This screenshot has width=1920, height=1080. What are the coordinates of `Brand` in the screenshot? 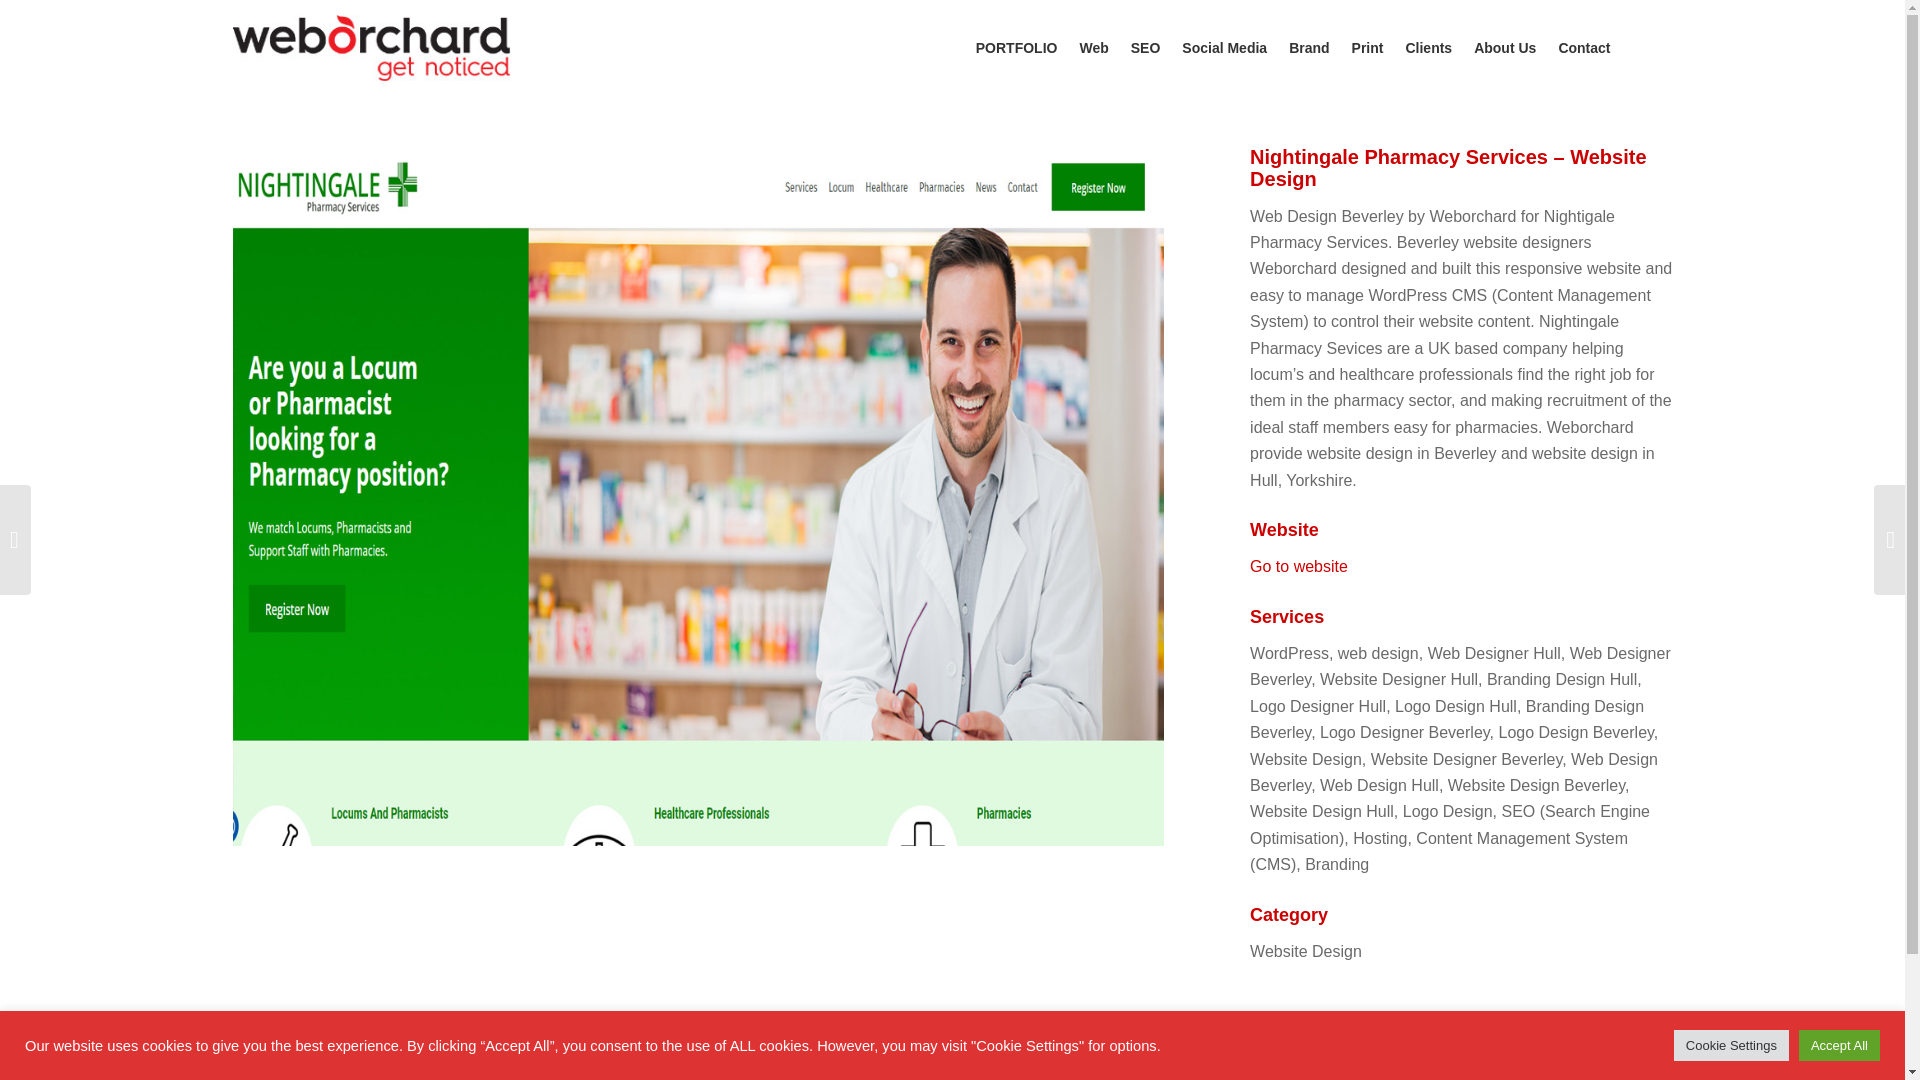 It's located at (498, 1070).